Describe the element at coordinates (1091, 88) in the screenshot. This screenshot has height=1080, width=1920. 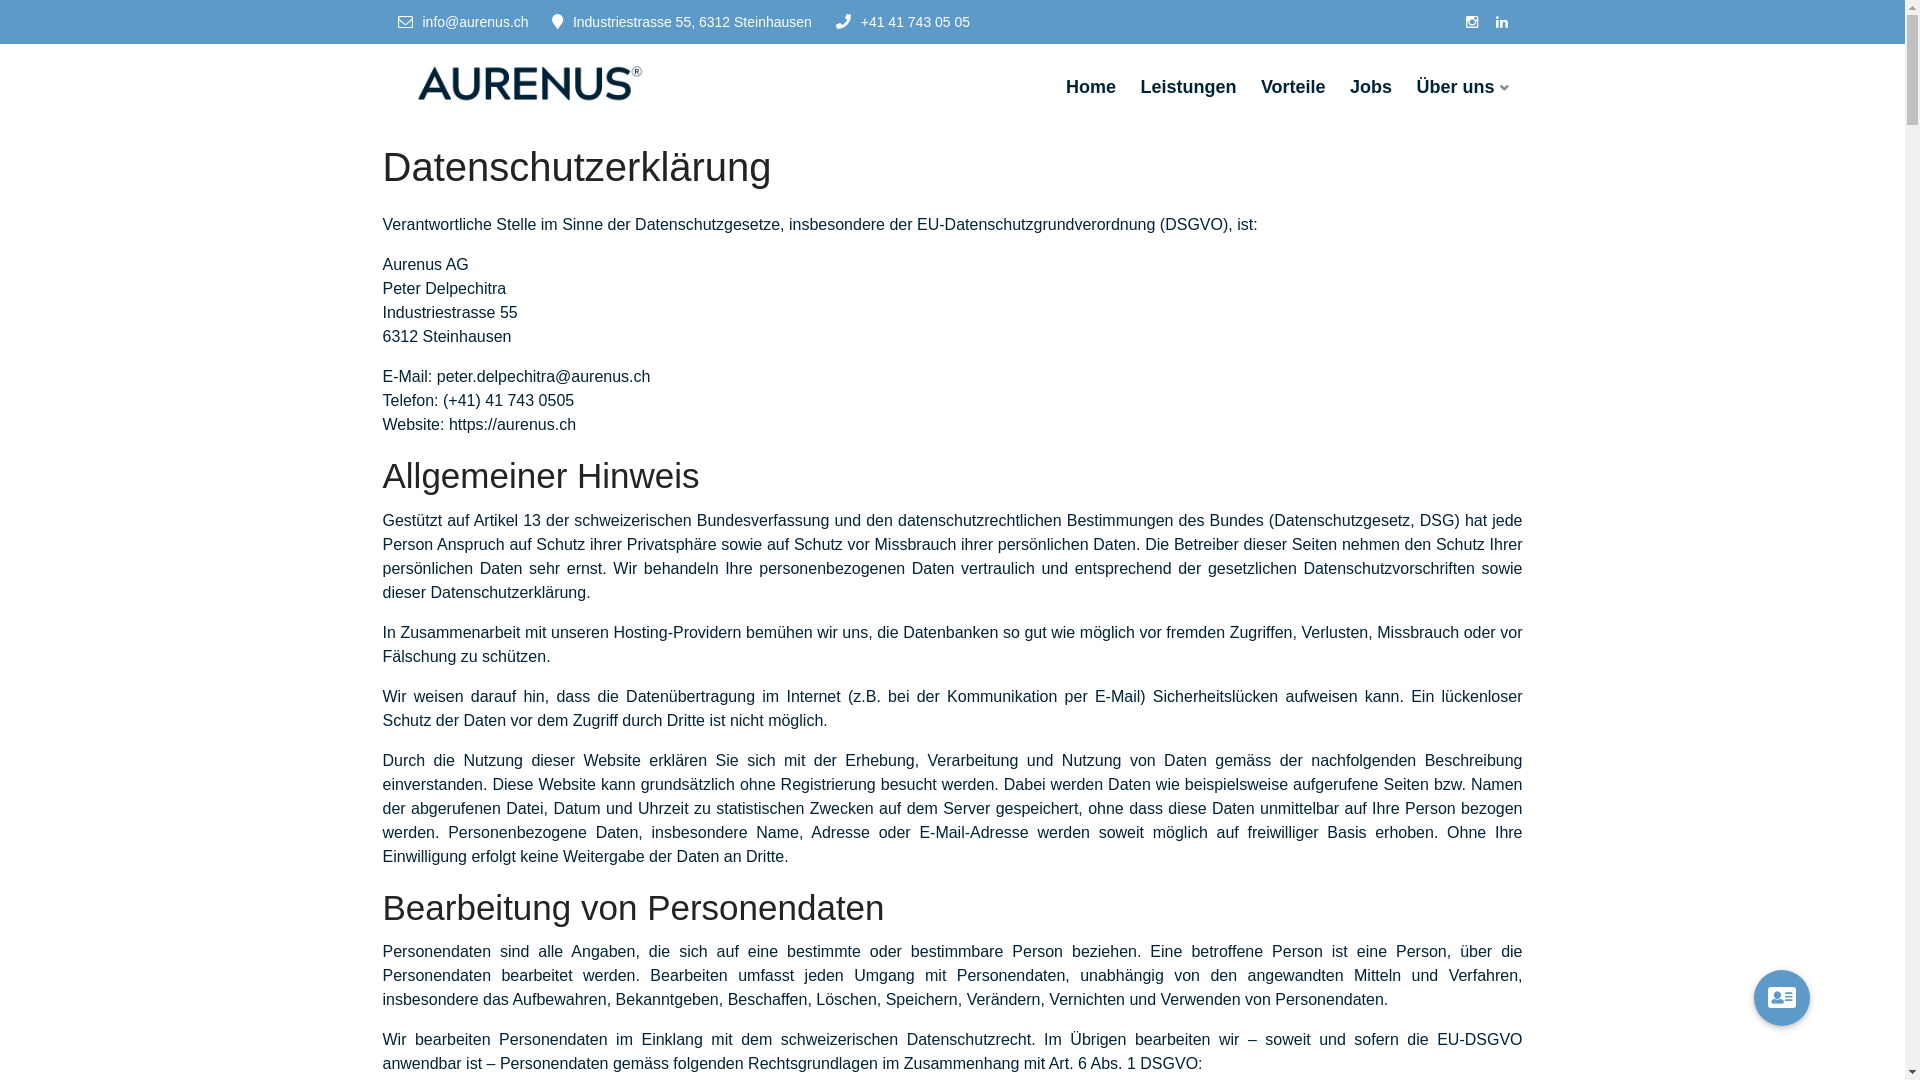
I see `Home` at that location.